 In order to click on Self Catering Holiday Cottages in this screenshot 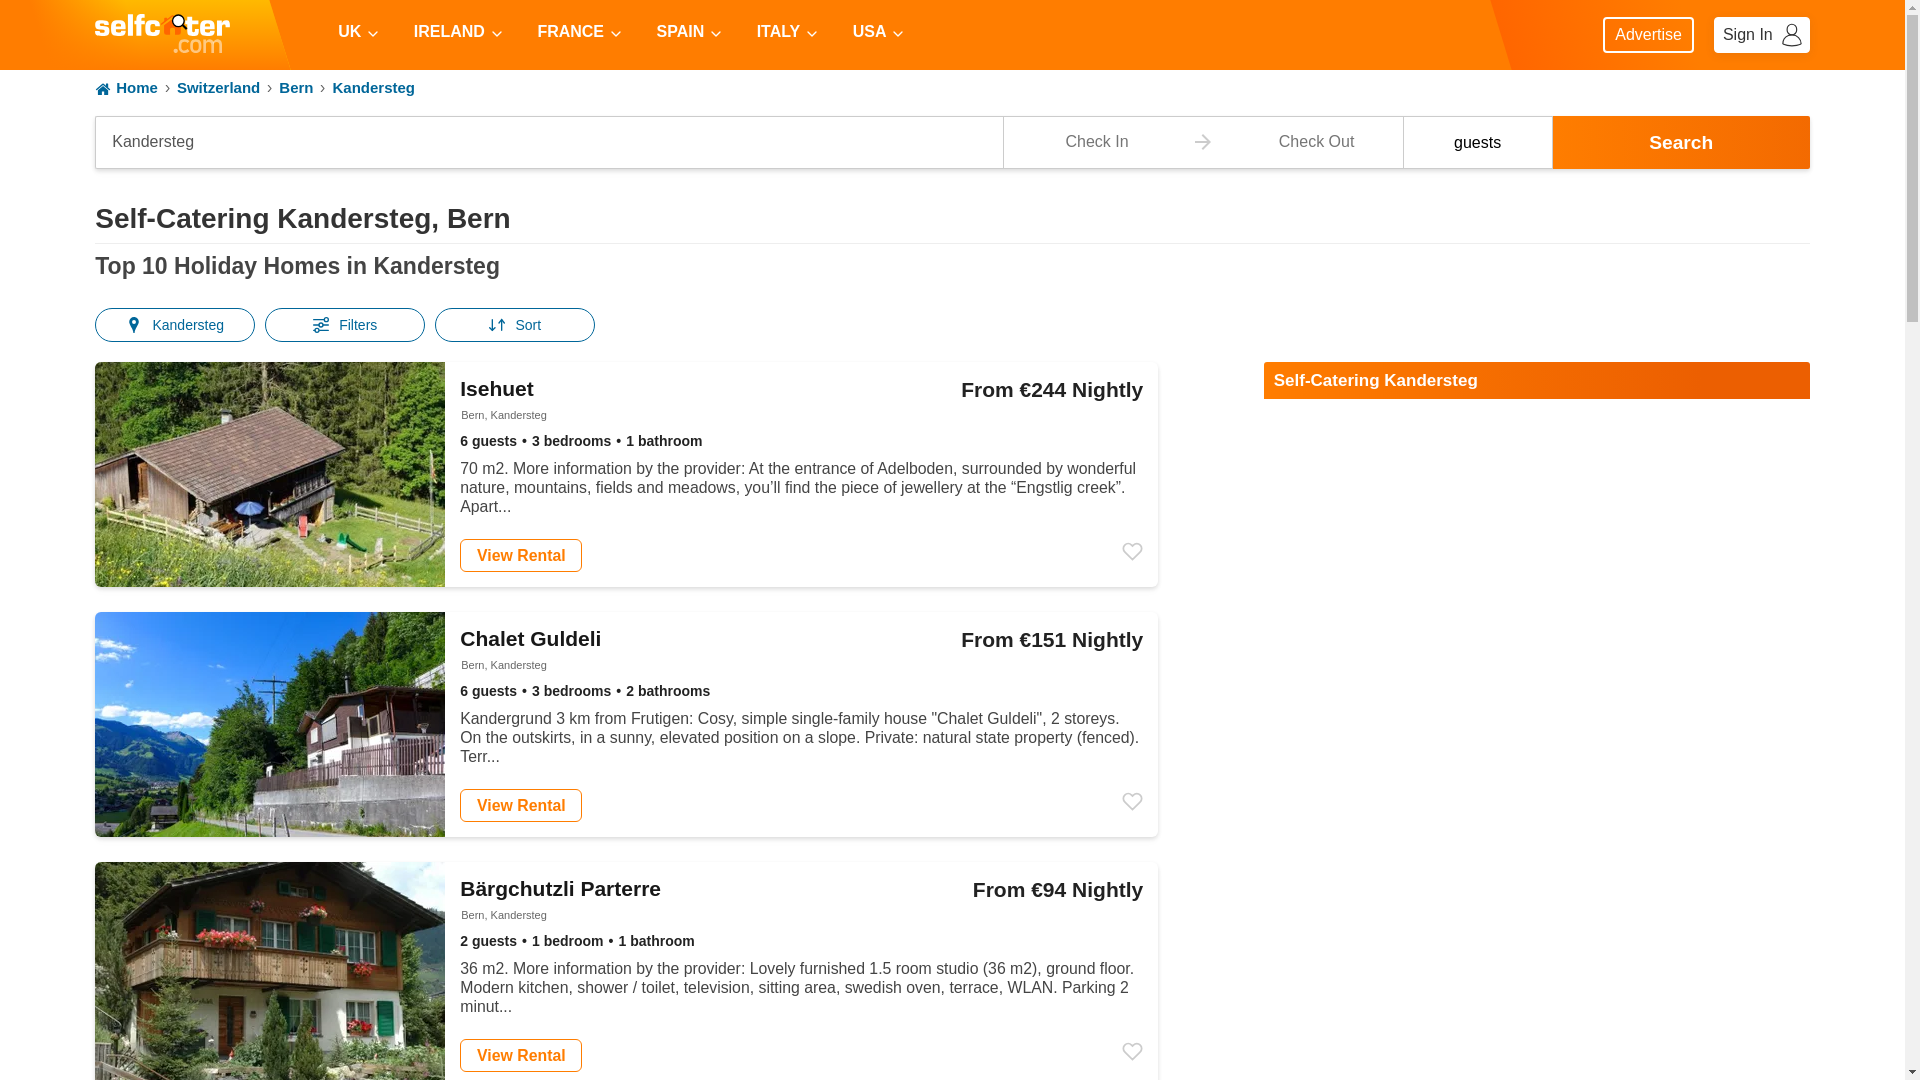, I will do `click(162, 36)`.